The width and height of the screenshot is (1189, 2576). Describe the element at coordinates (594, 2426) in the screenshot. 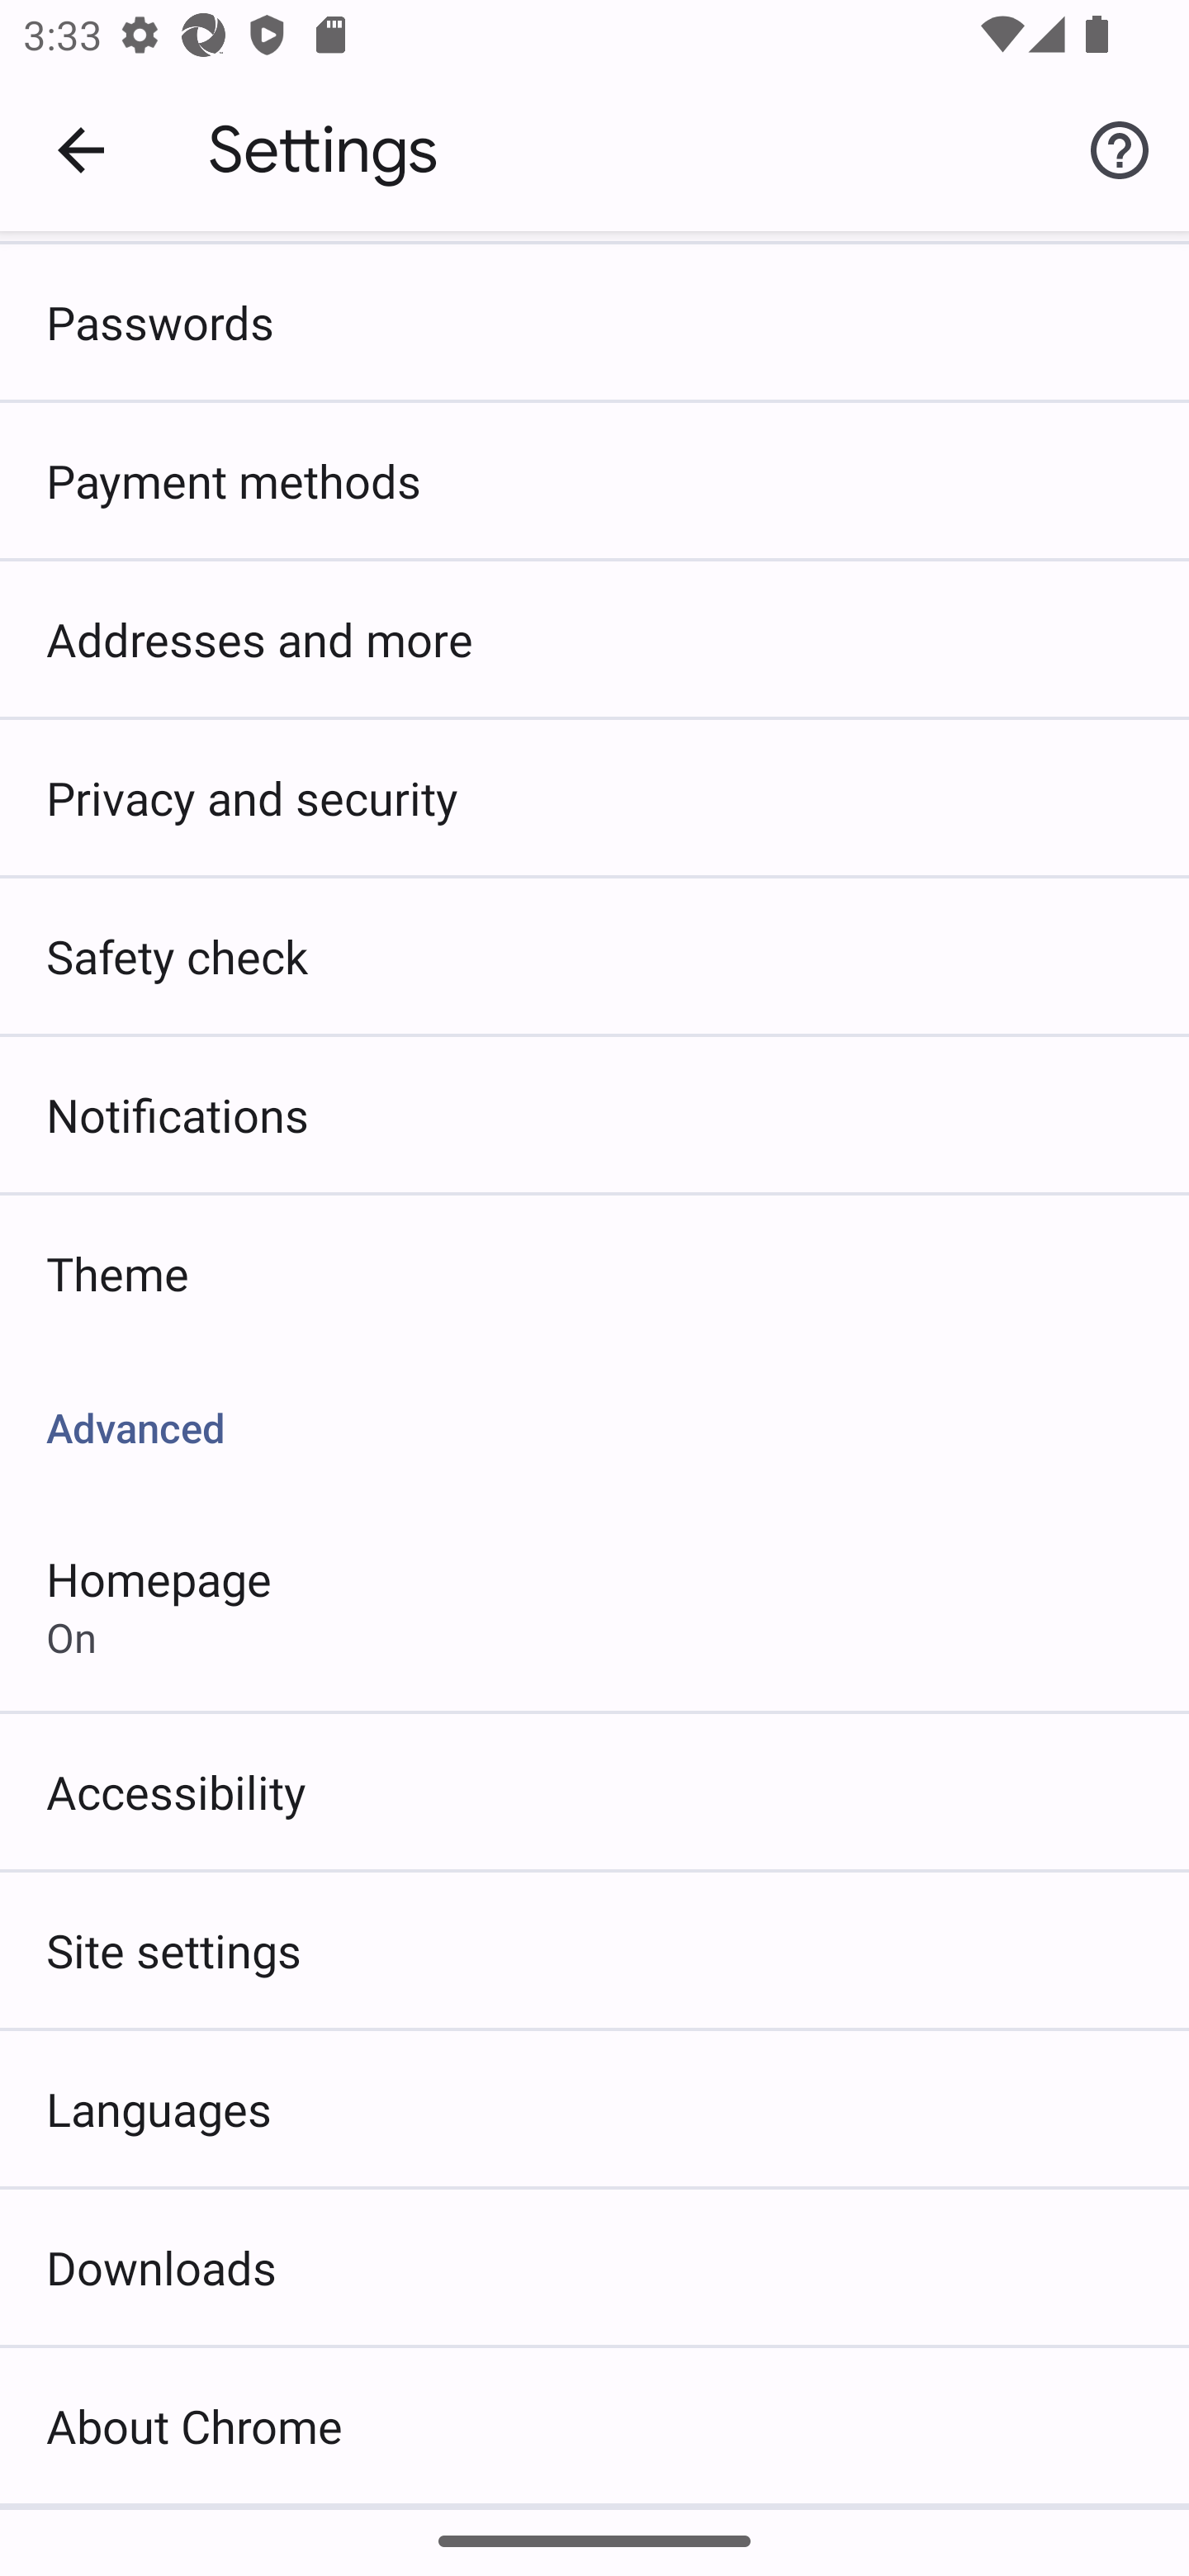

I see `About Chrome` at that location.